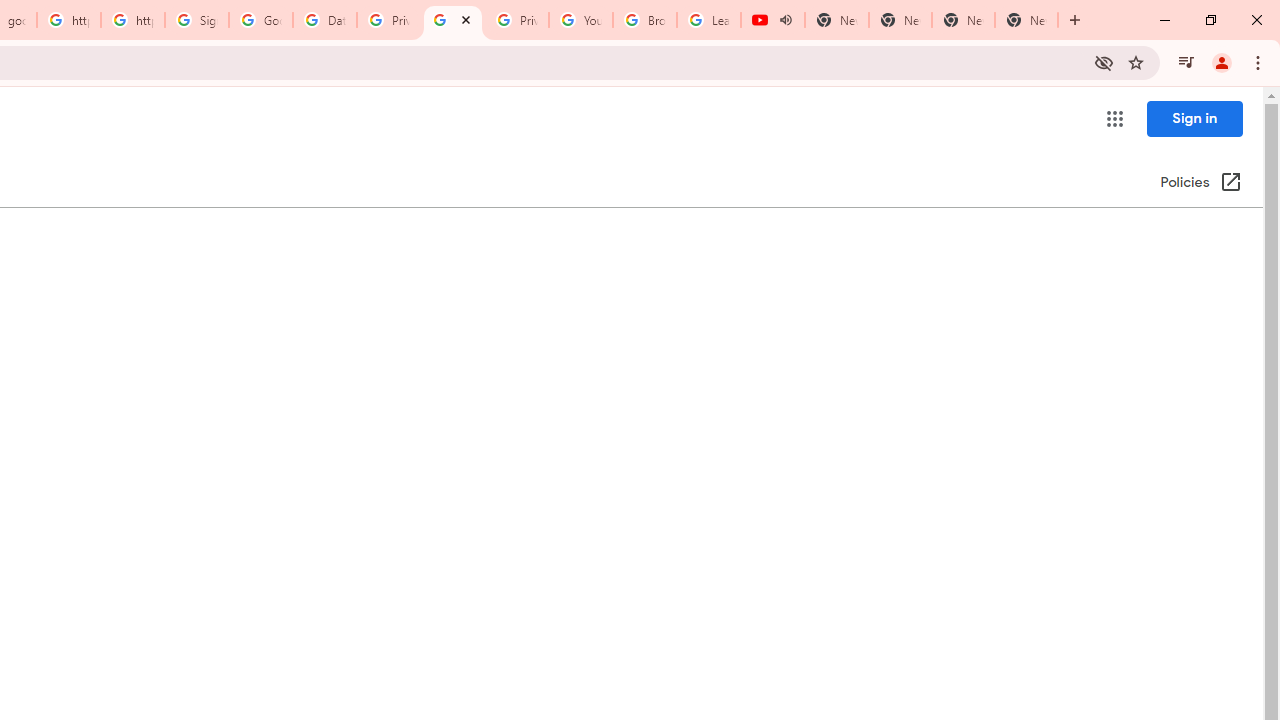 Image resolution: width=1280 pixels, height=720 pixels. Describe the element at coordinates (645, 20) in the screenshot. I see `Browse Chrome as a guest - Computer - Google Chrome Help` at that location.